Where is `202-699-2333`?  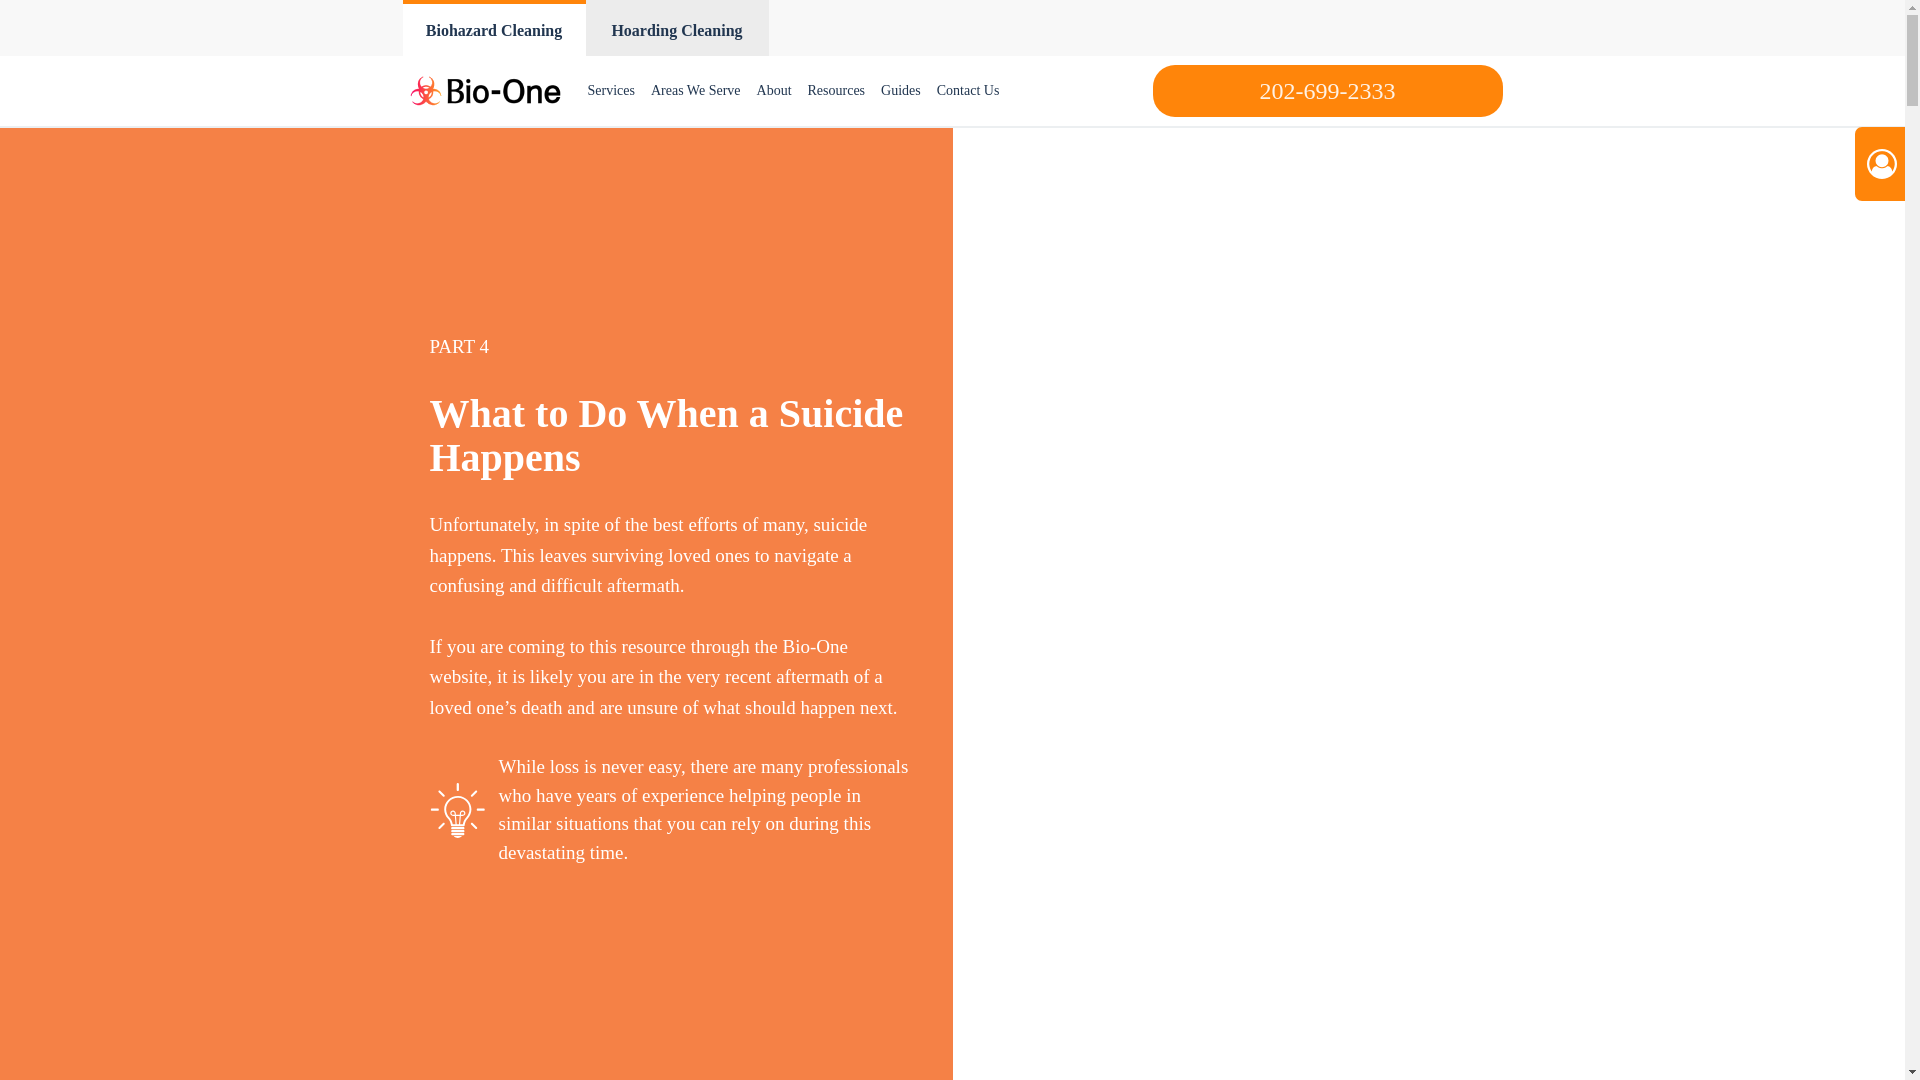
202-699-2333 is located at coordinates (1326, 90).